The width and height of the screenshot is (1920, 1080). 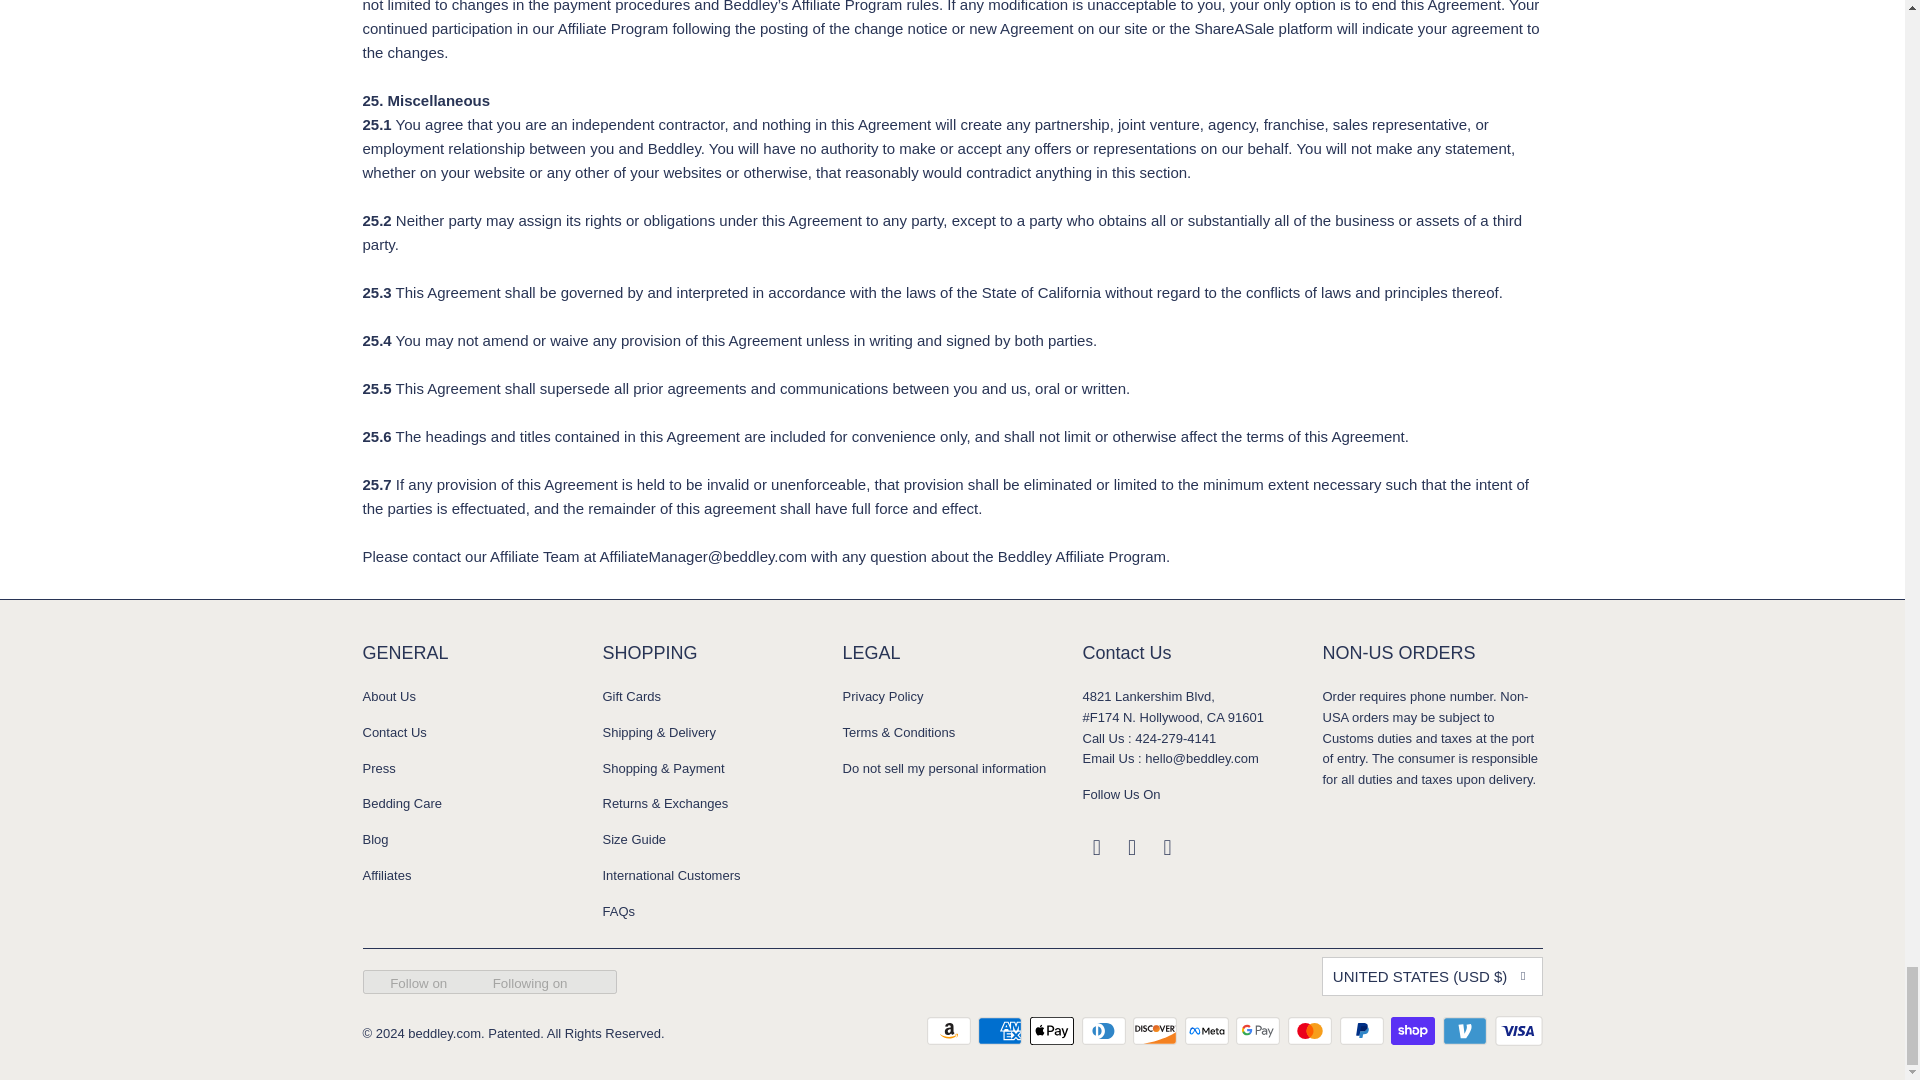 What do you see at coordinates (1312, 1031) in the screenshot?
I see `Mastercard` at bounding box center [1312, 1031].